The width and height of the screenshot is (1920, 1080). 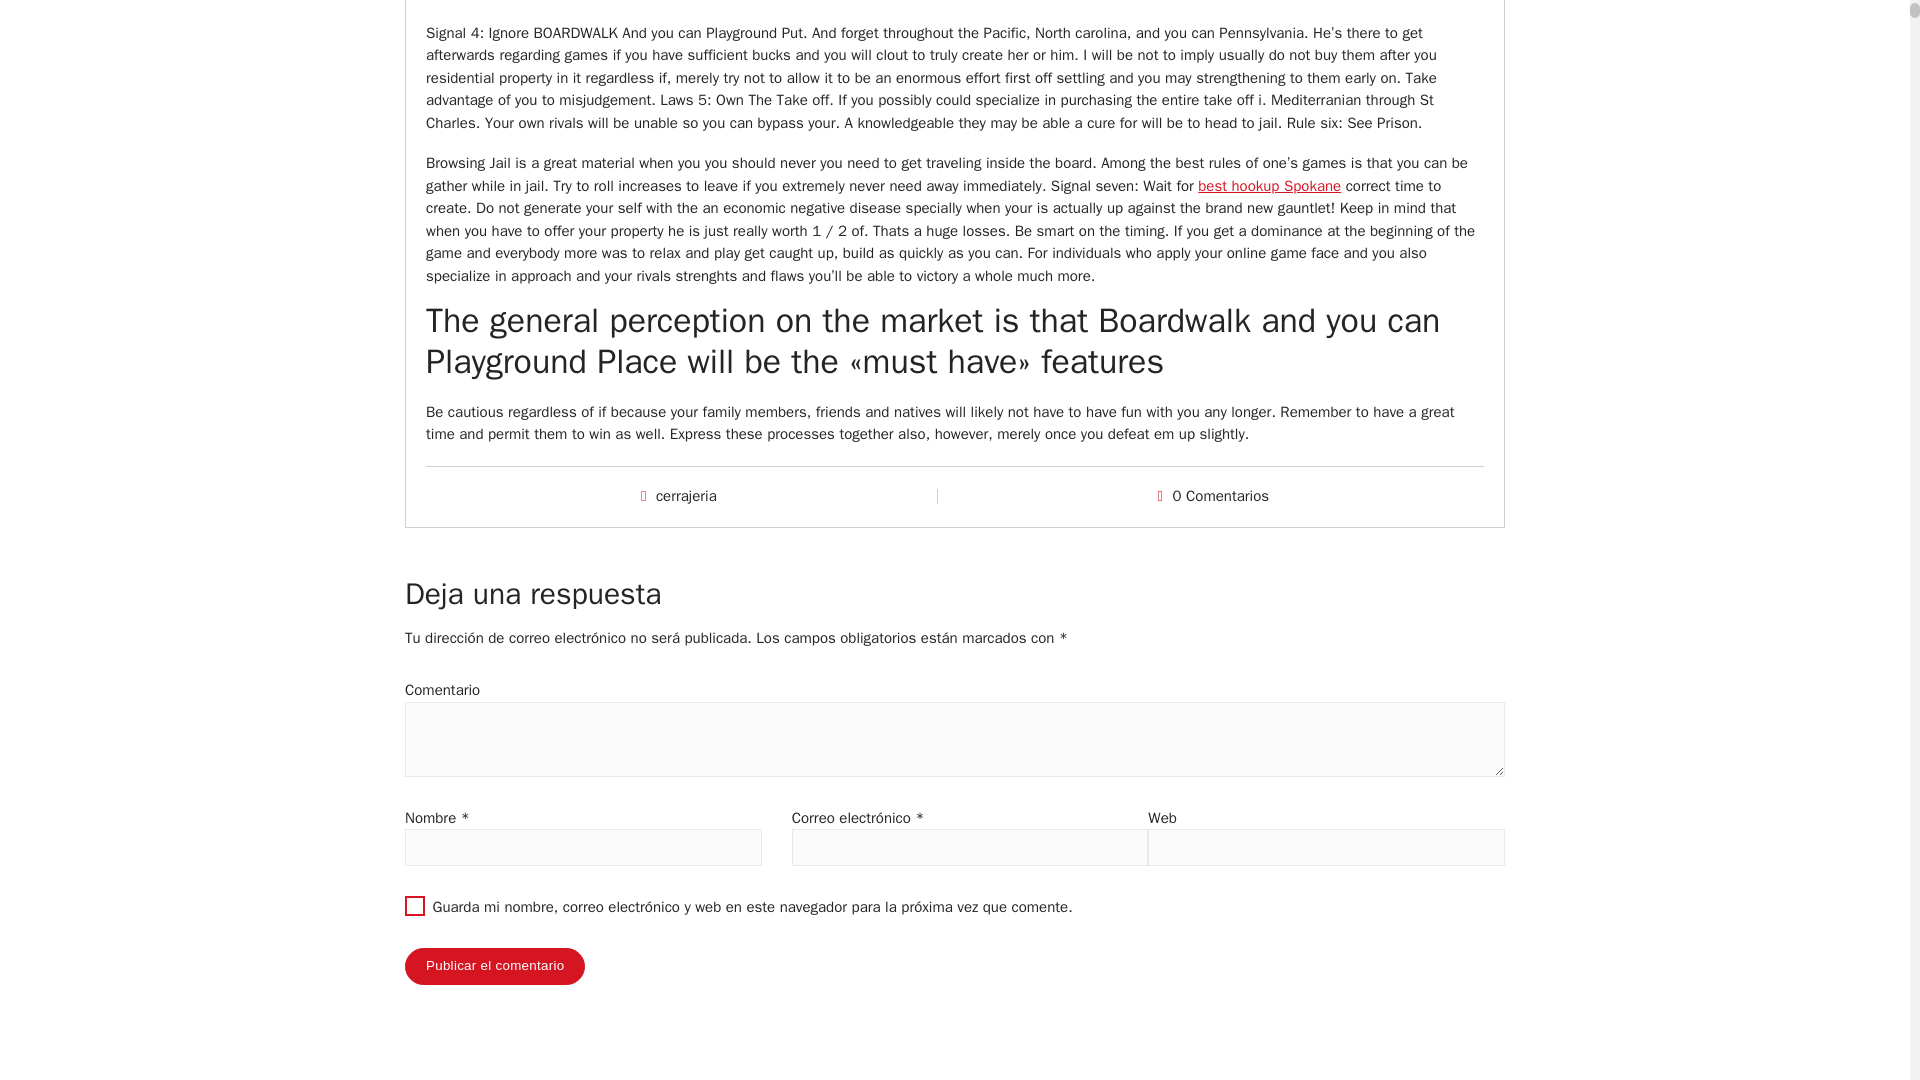 What do you see at coordinates (414, 906) in the screenshot?
I see `yes` at bounding box center [414, 906].